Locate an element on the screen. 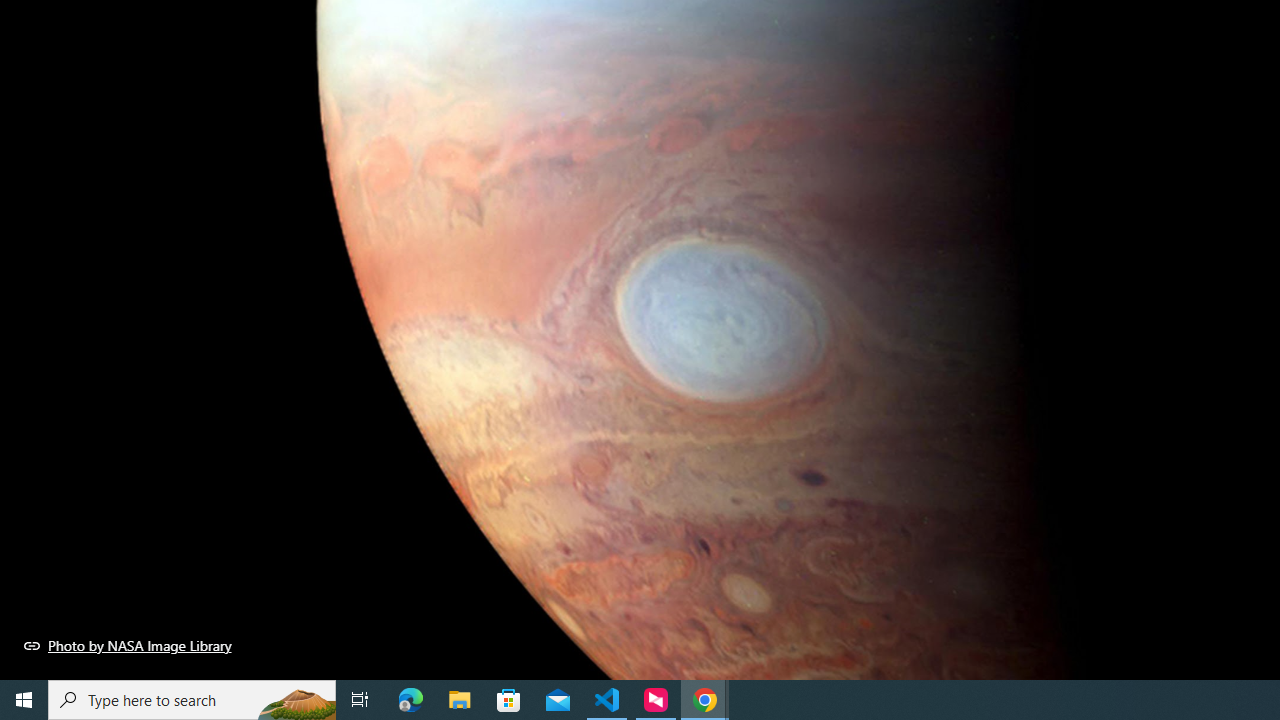  Photo by NASA Image Library is located at coordinates (128, 645).